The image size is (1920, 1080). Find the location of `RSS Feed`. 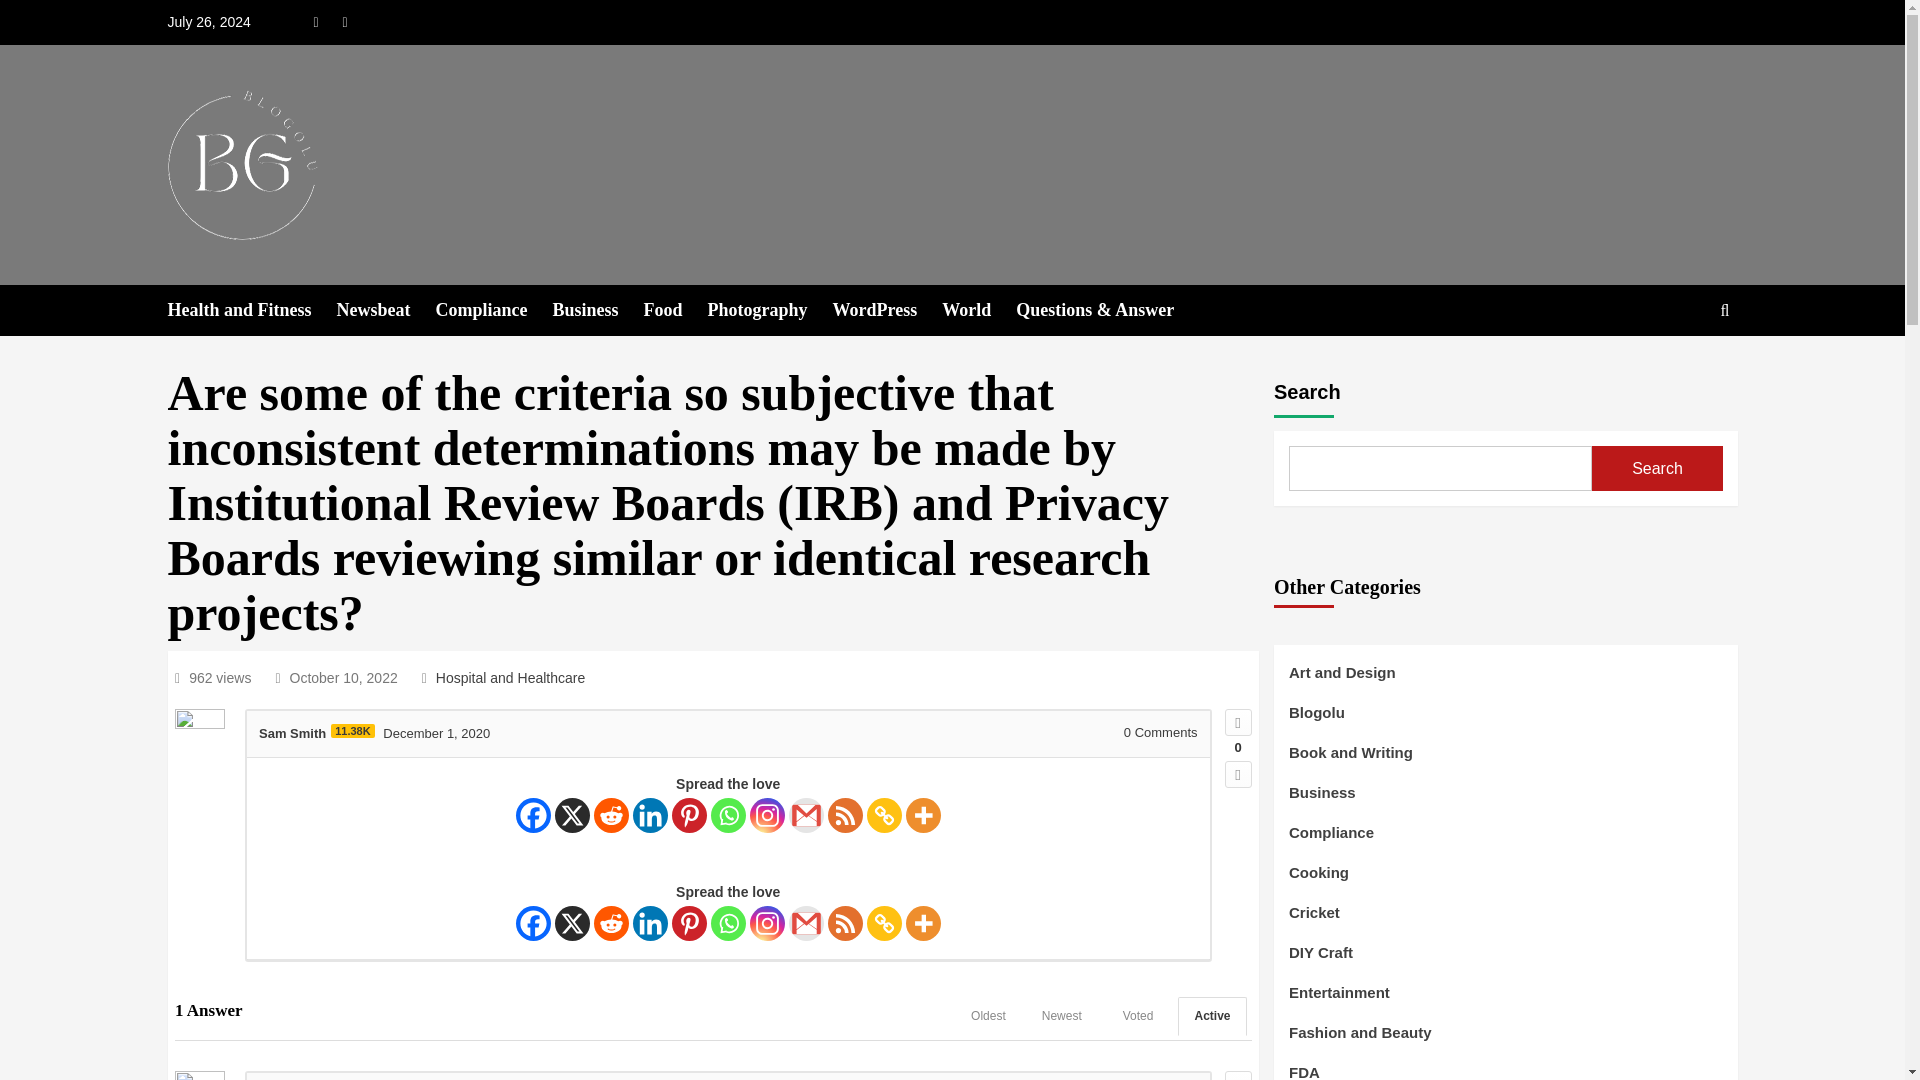

RSS Feed is located at coordinates (844, 815).